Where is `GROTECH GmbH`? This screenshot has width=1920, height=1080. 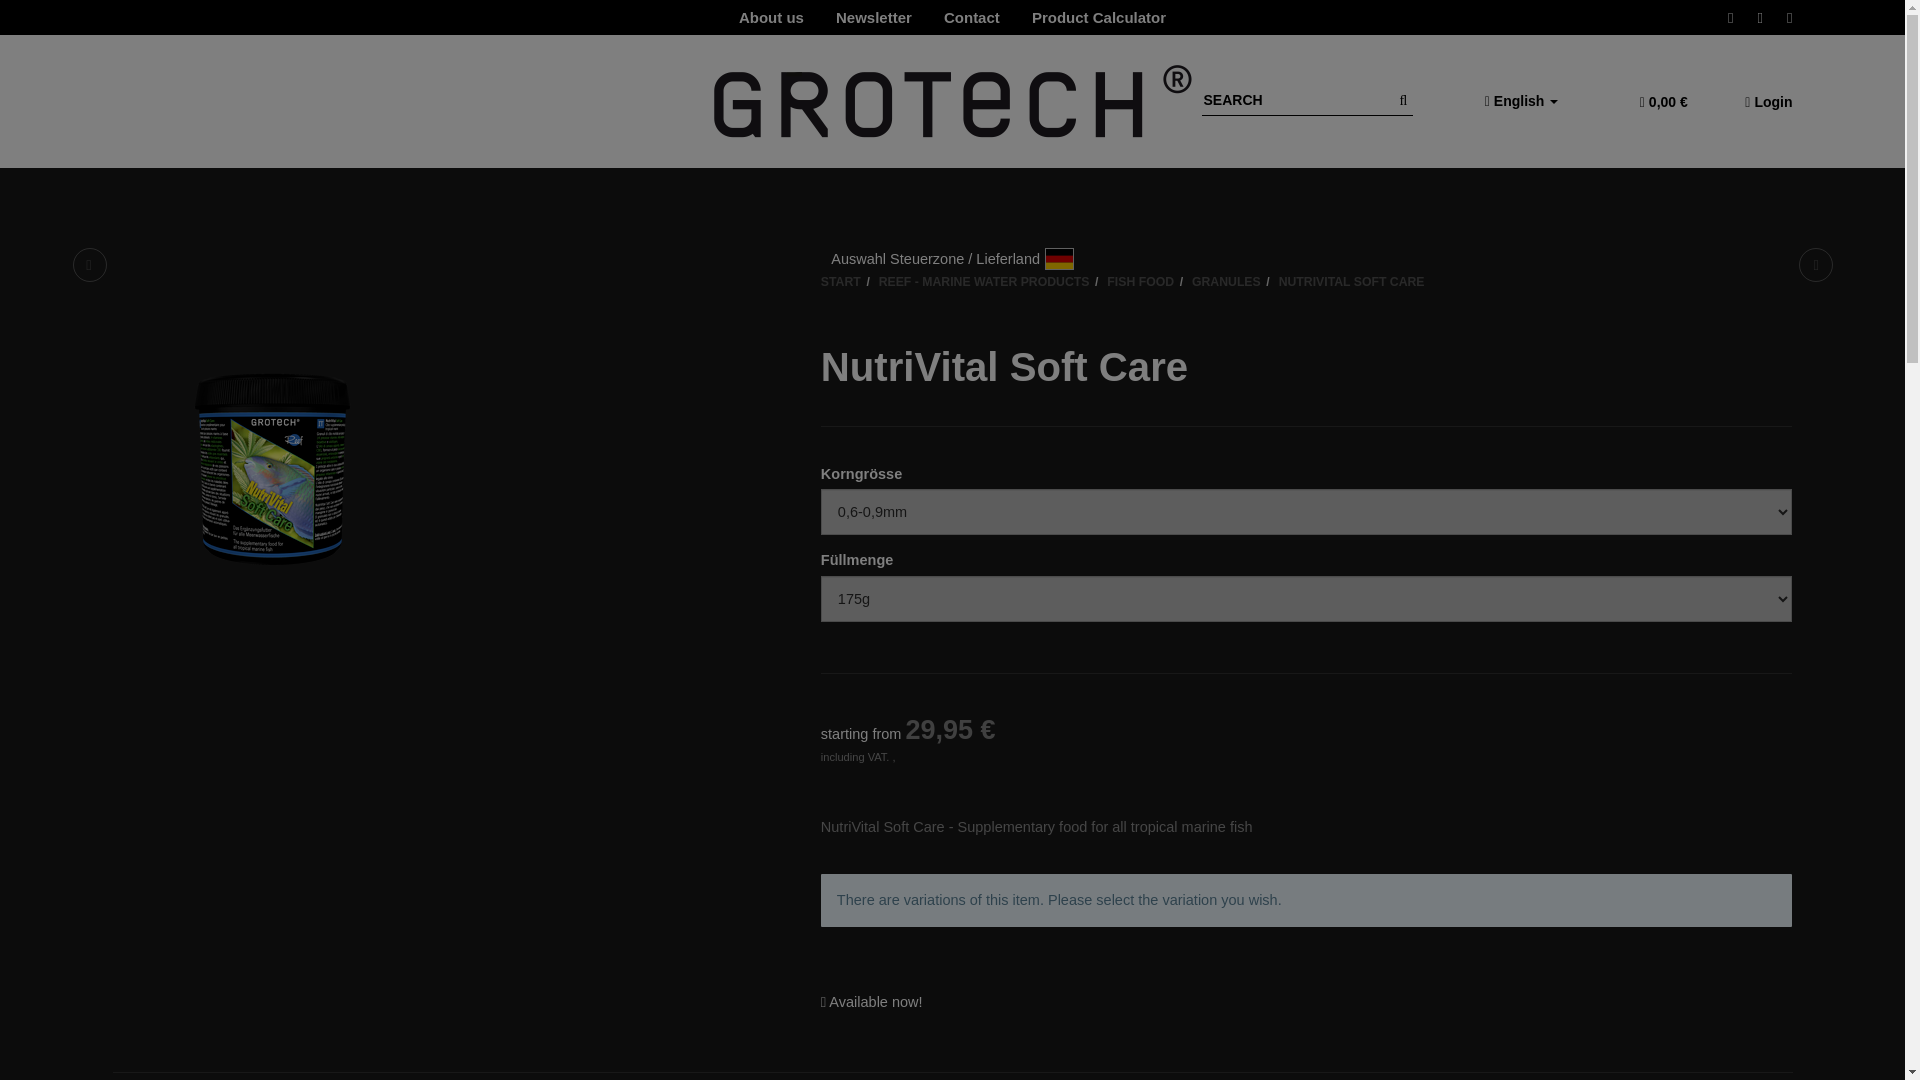 GROTECH GmbH is located at coordinates (953, 110).